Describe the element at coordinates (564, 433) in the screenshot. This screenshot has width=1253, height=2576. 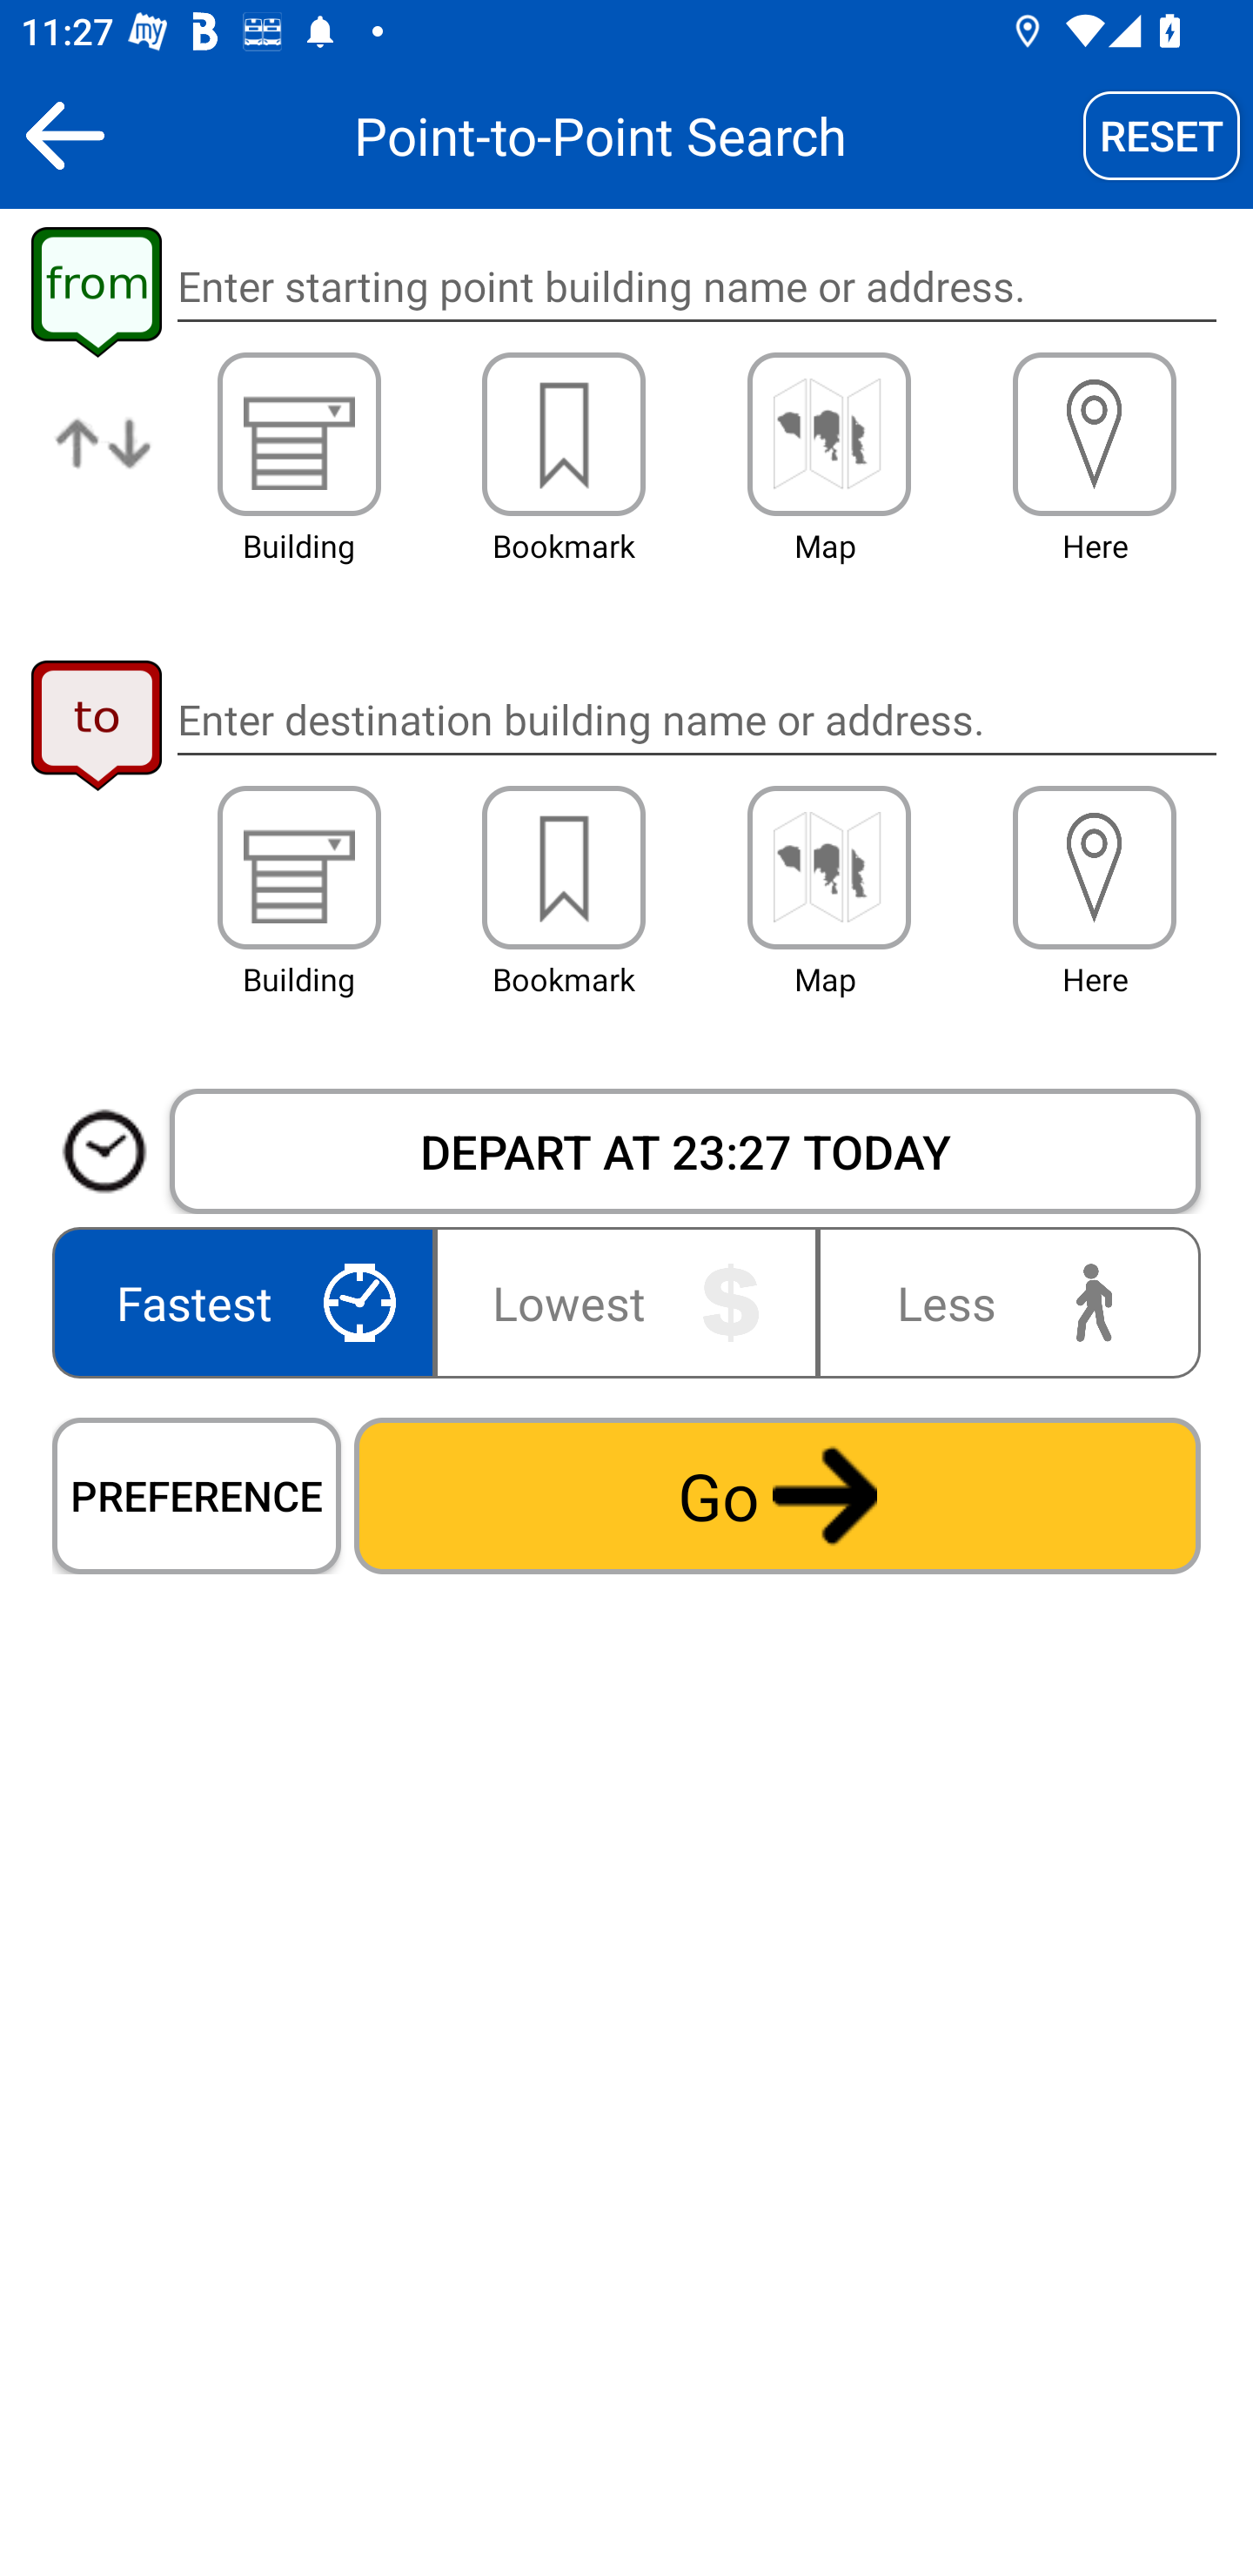
I see `Bookmarks` at that location.